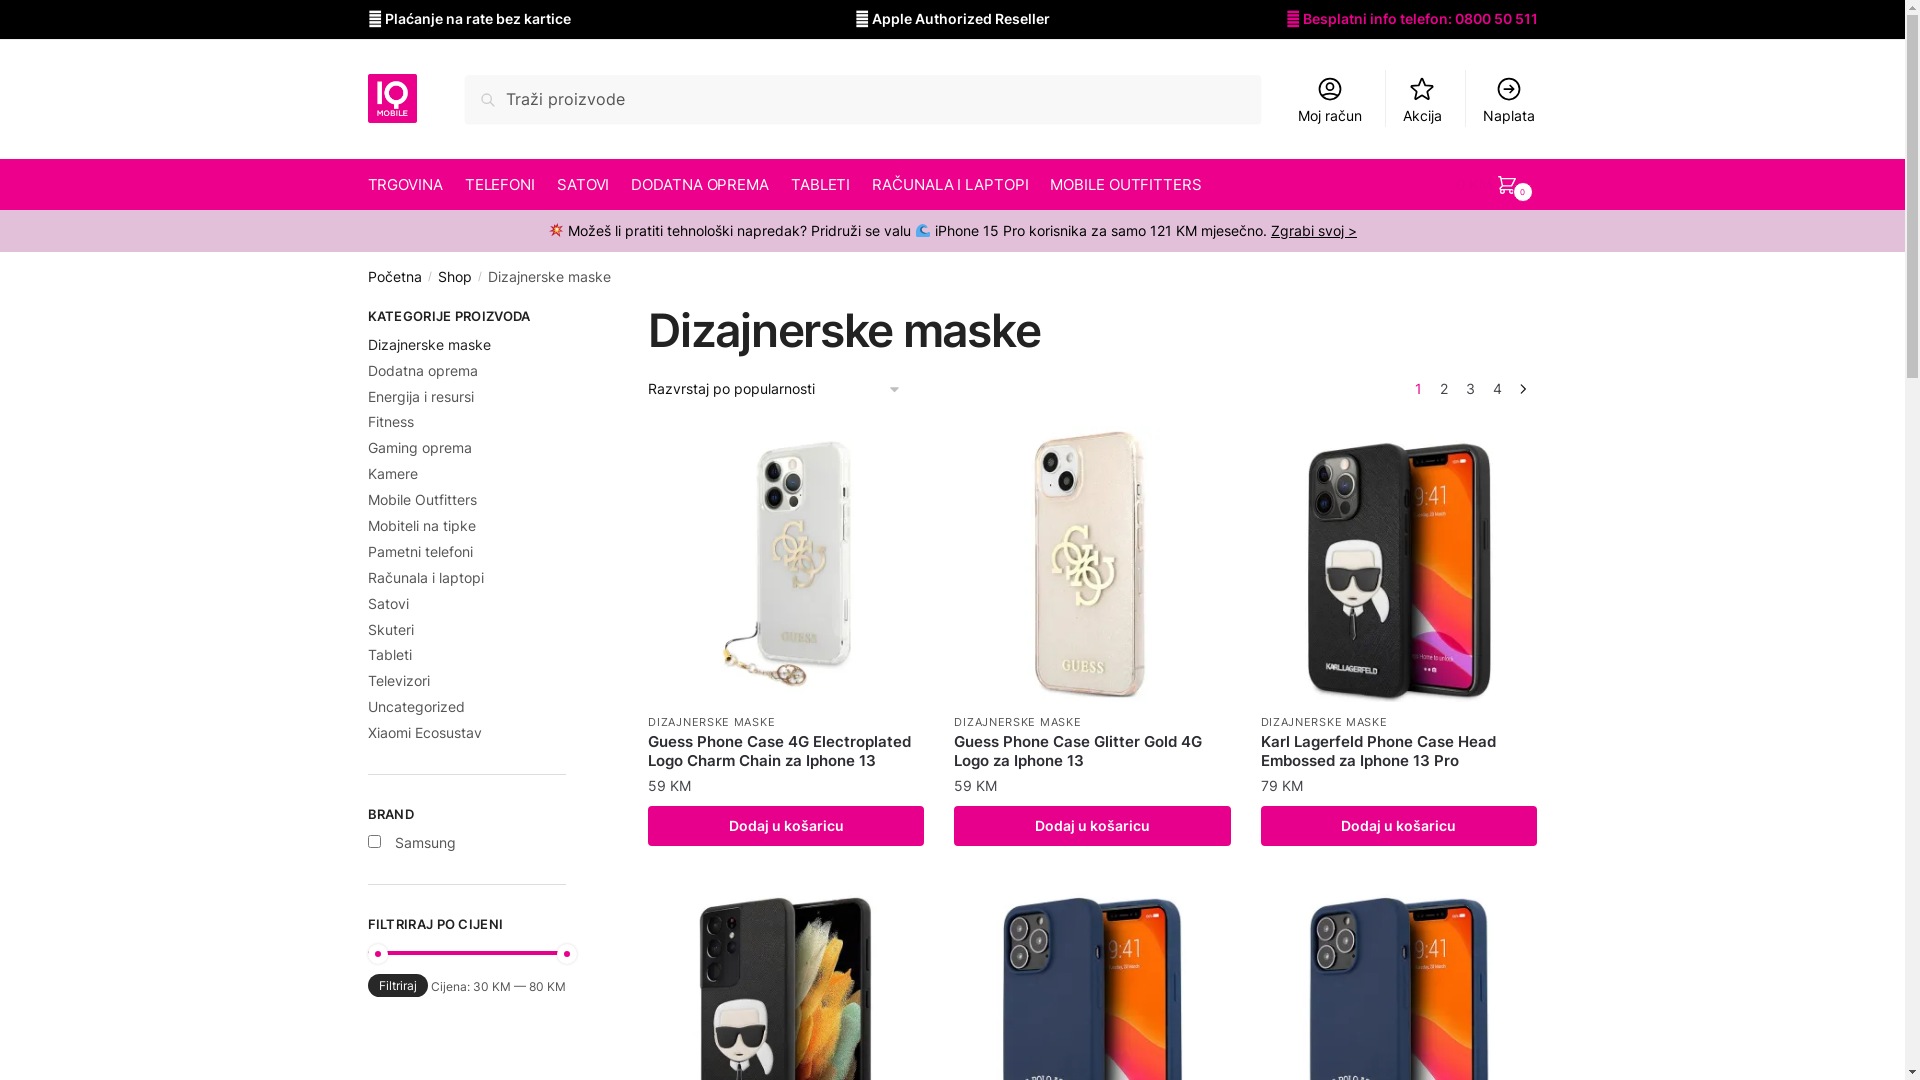 The image size is (1920, 1080). Describe the element at coordinates (420, 448) in the screenshot. I see `Gaming oprema` at that location.